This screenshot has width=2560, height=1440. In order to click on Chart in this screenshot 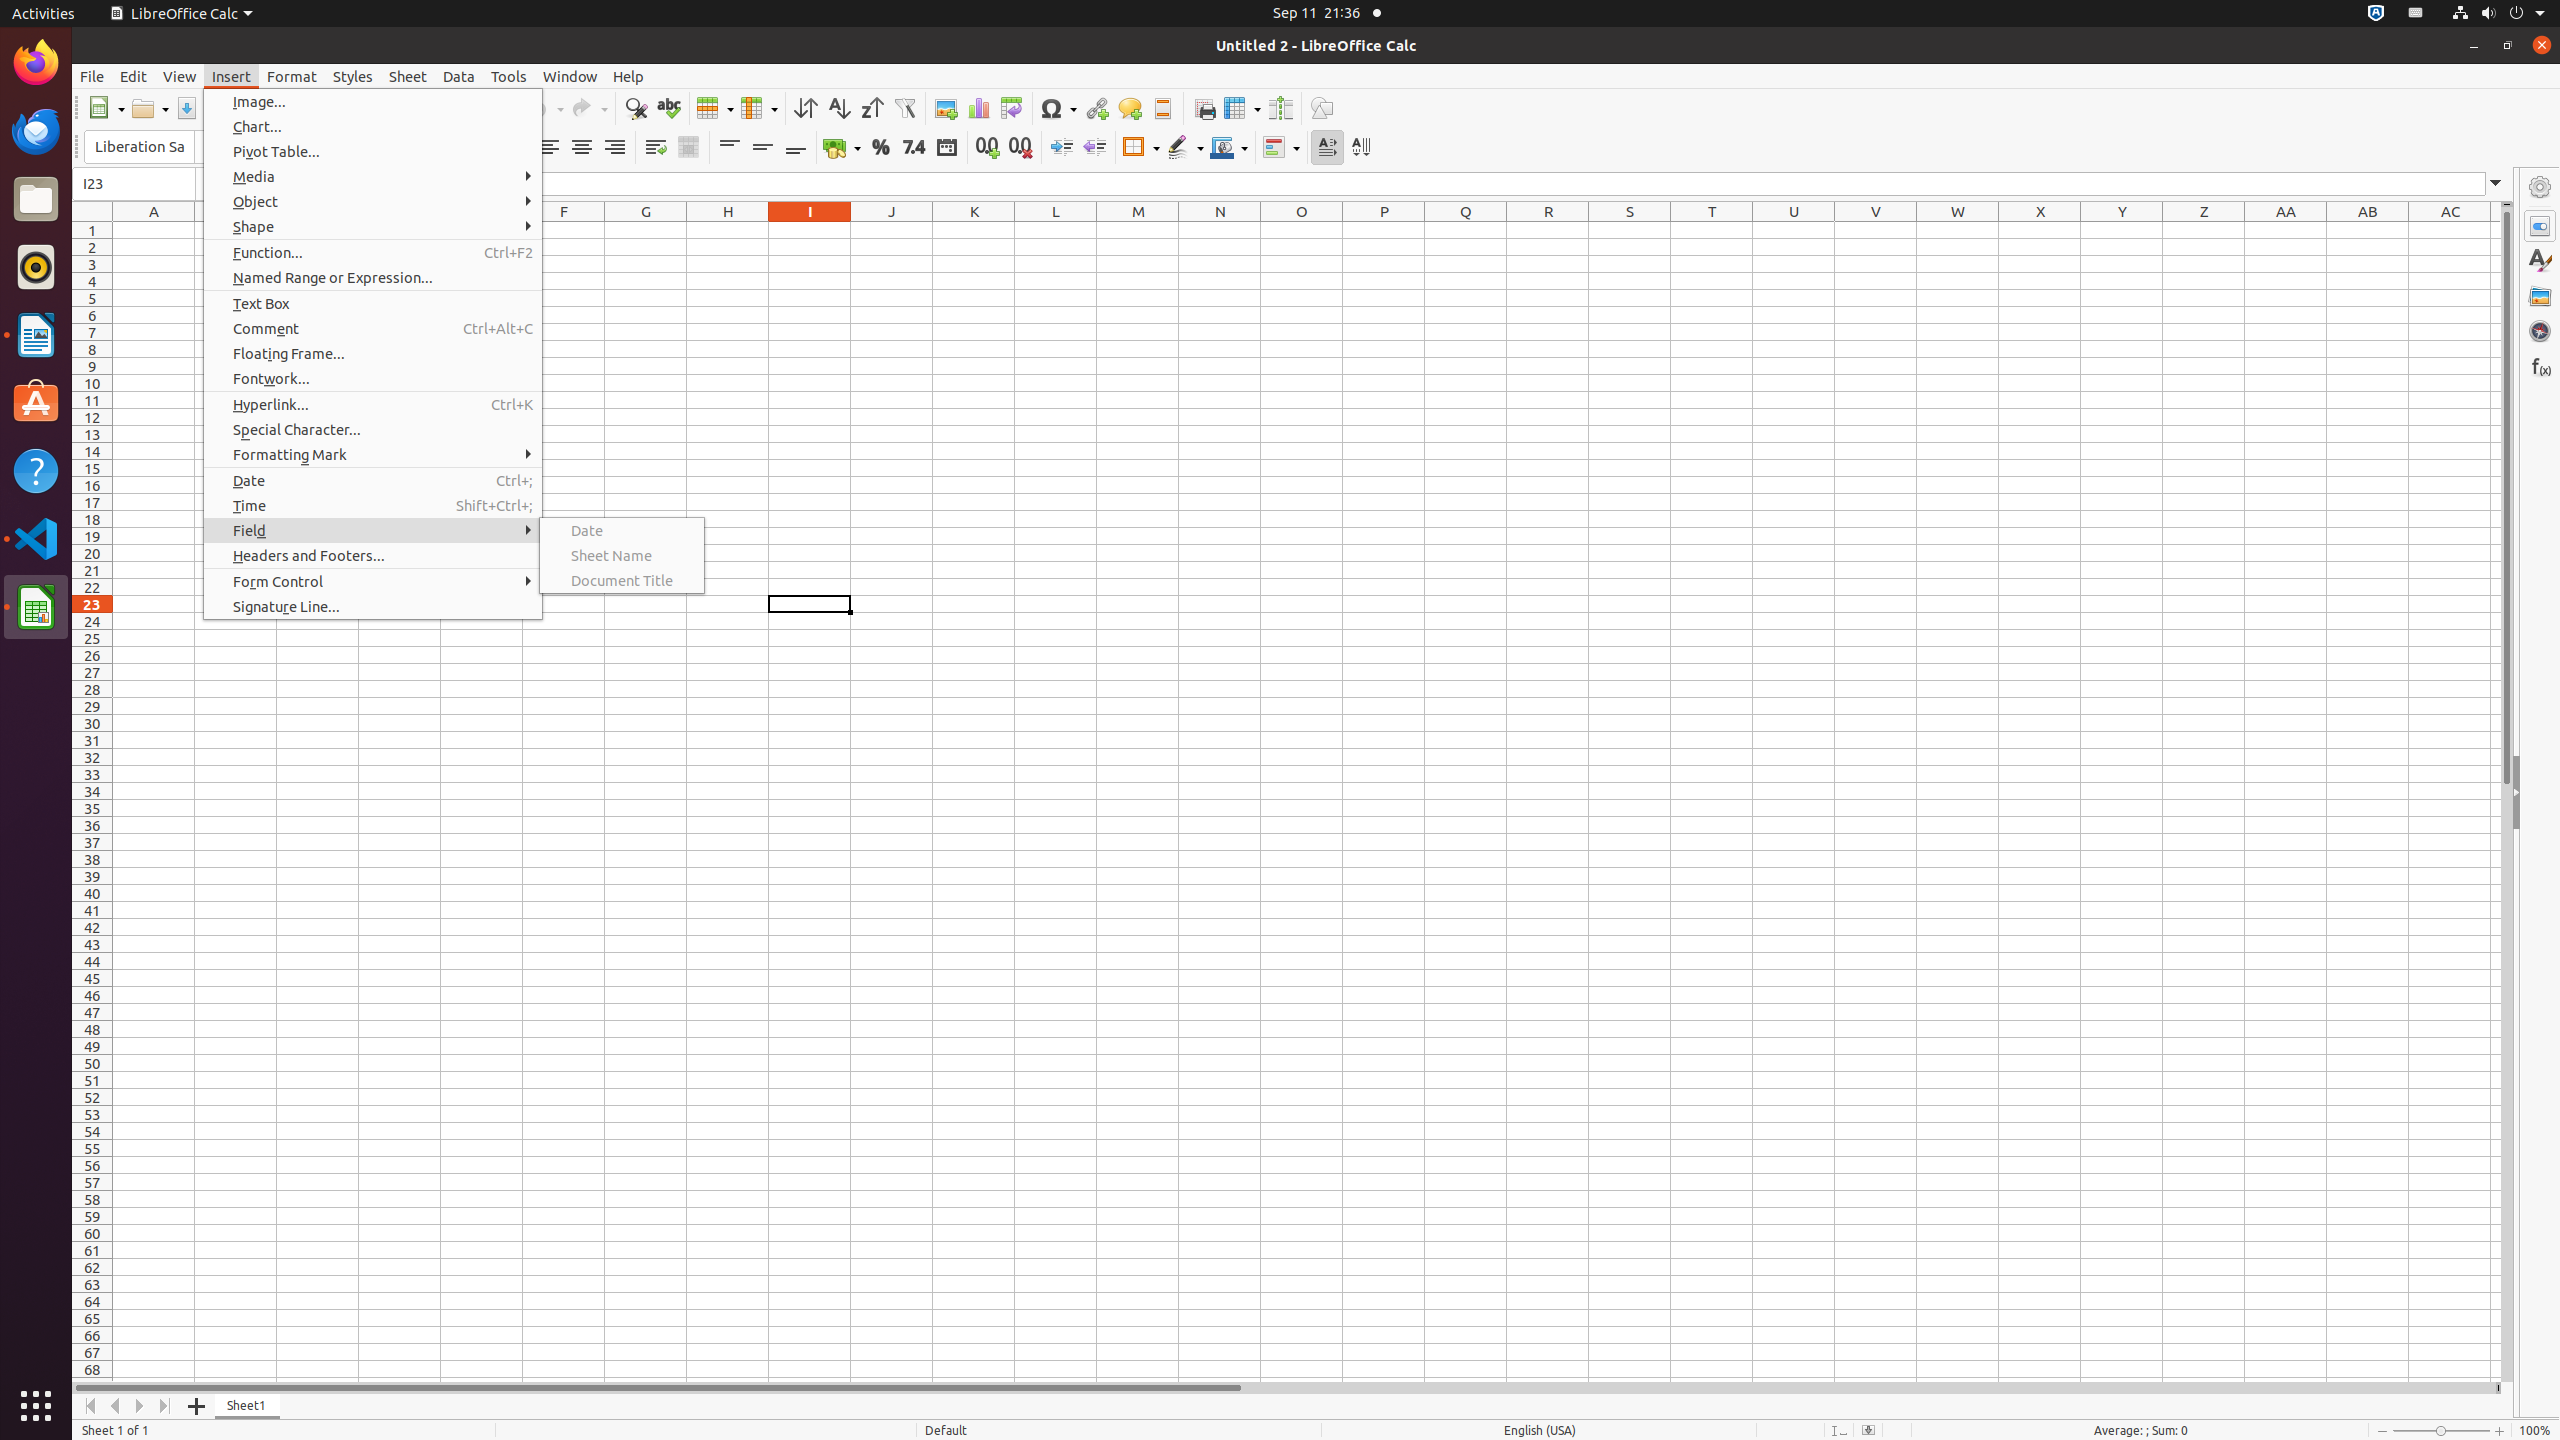, I will do `click(978, 108)`.